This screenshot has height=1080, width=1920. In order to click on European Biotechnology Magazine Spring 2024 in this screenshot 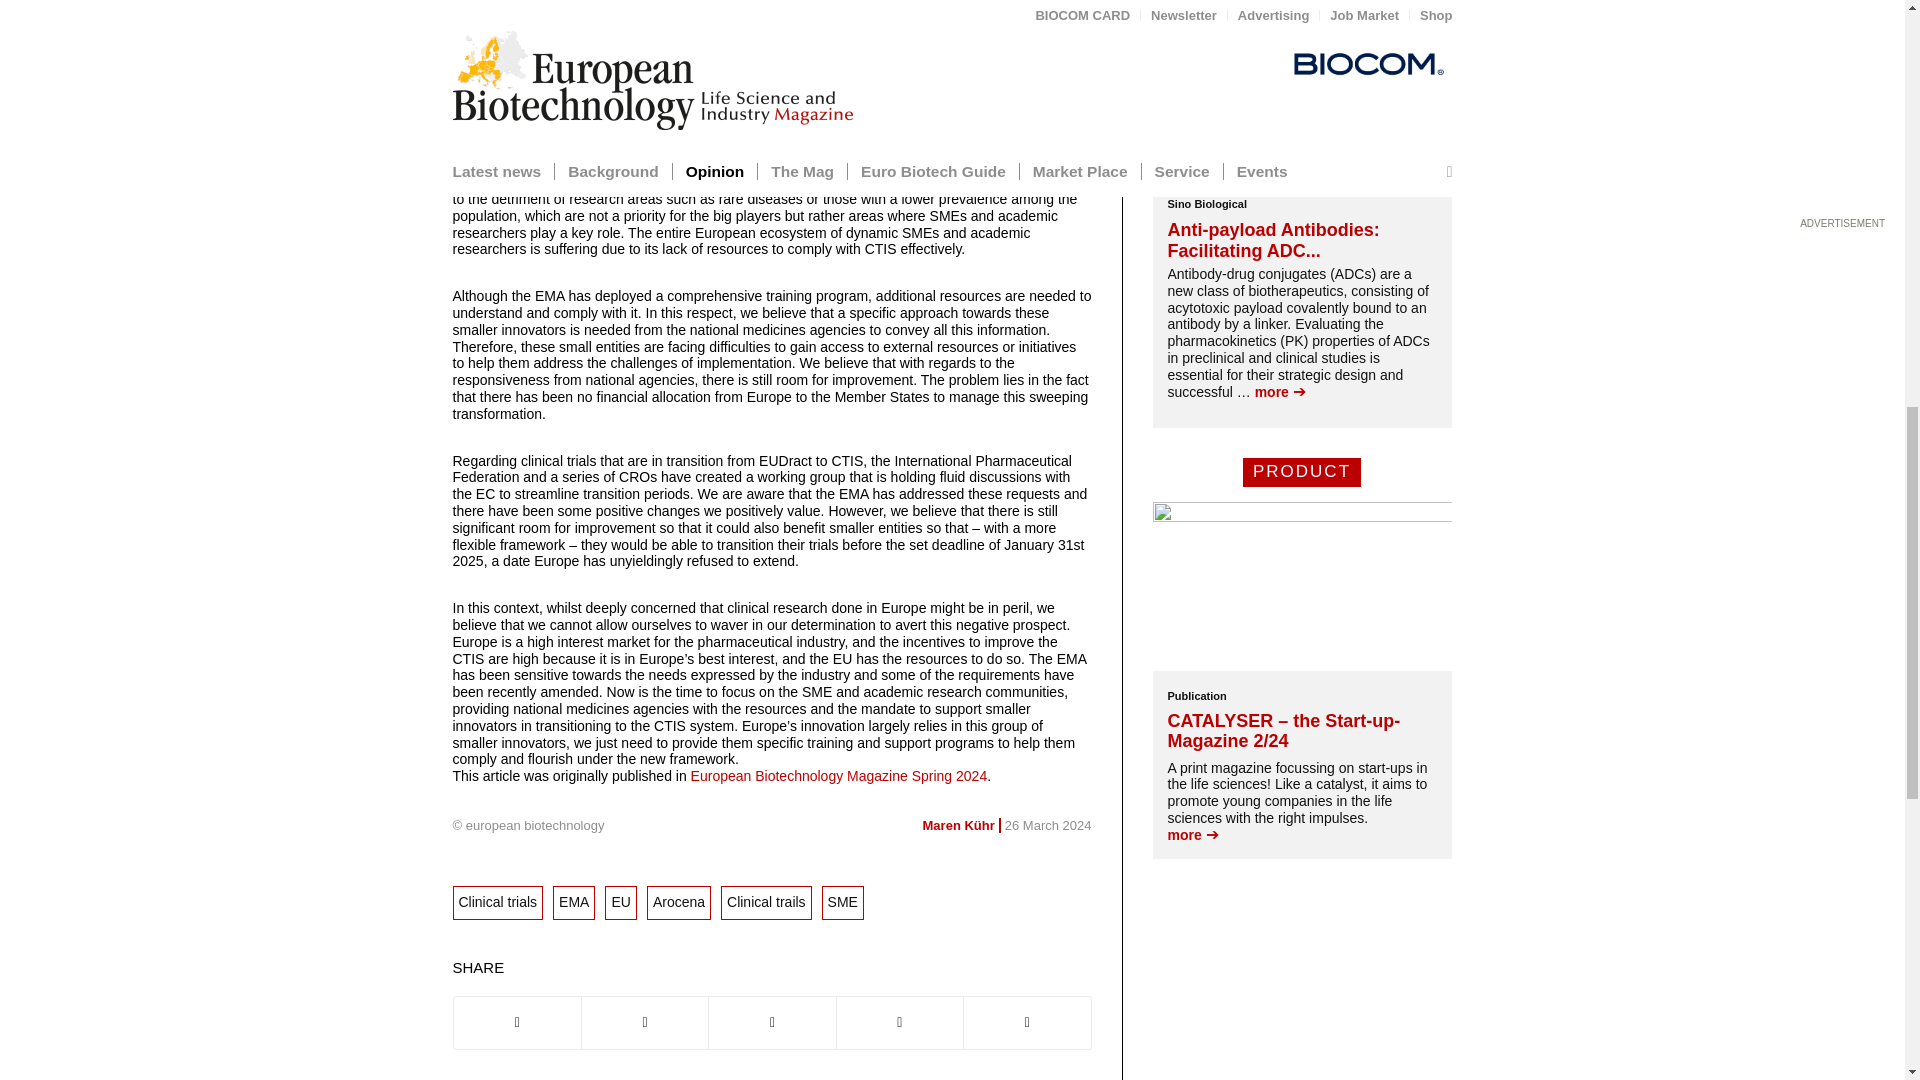, I will do `click(836, 776)`.